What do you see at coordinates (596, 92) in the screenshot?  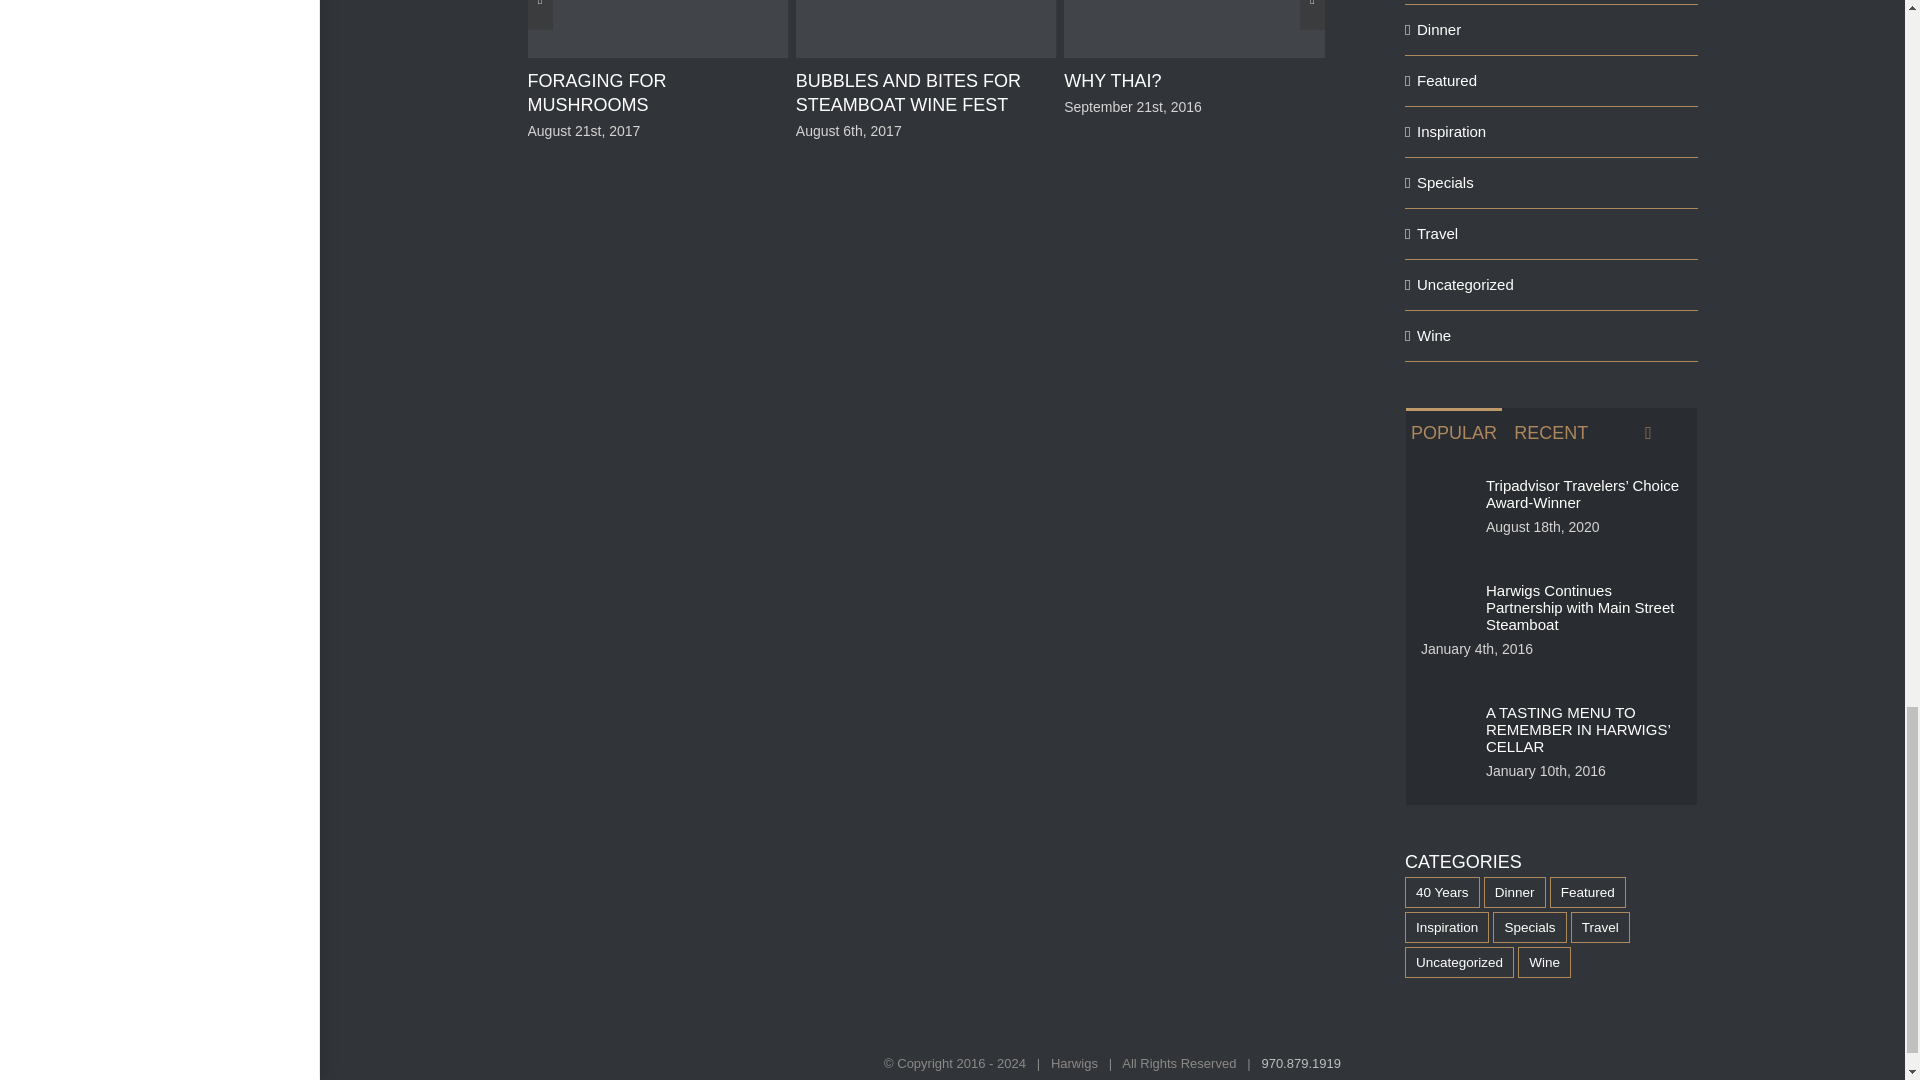 I see `Foraging for Mushrooms` at bounding box center [596, 92].